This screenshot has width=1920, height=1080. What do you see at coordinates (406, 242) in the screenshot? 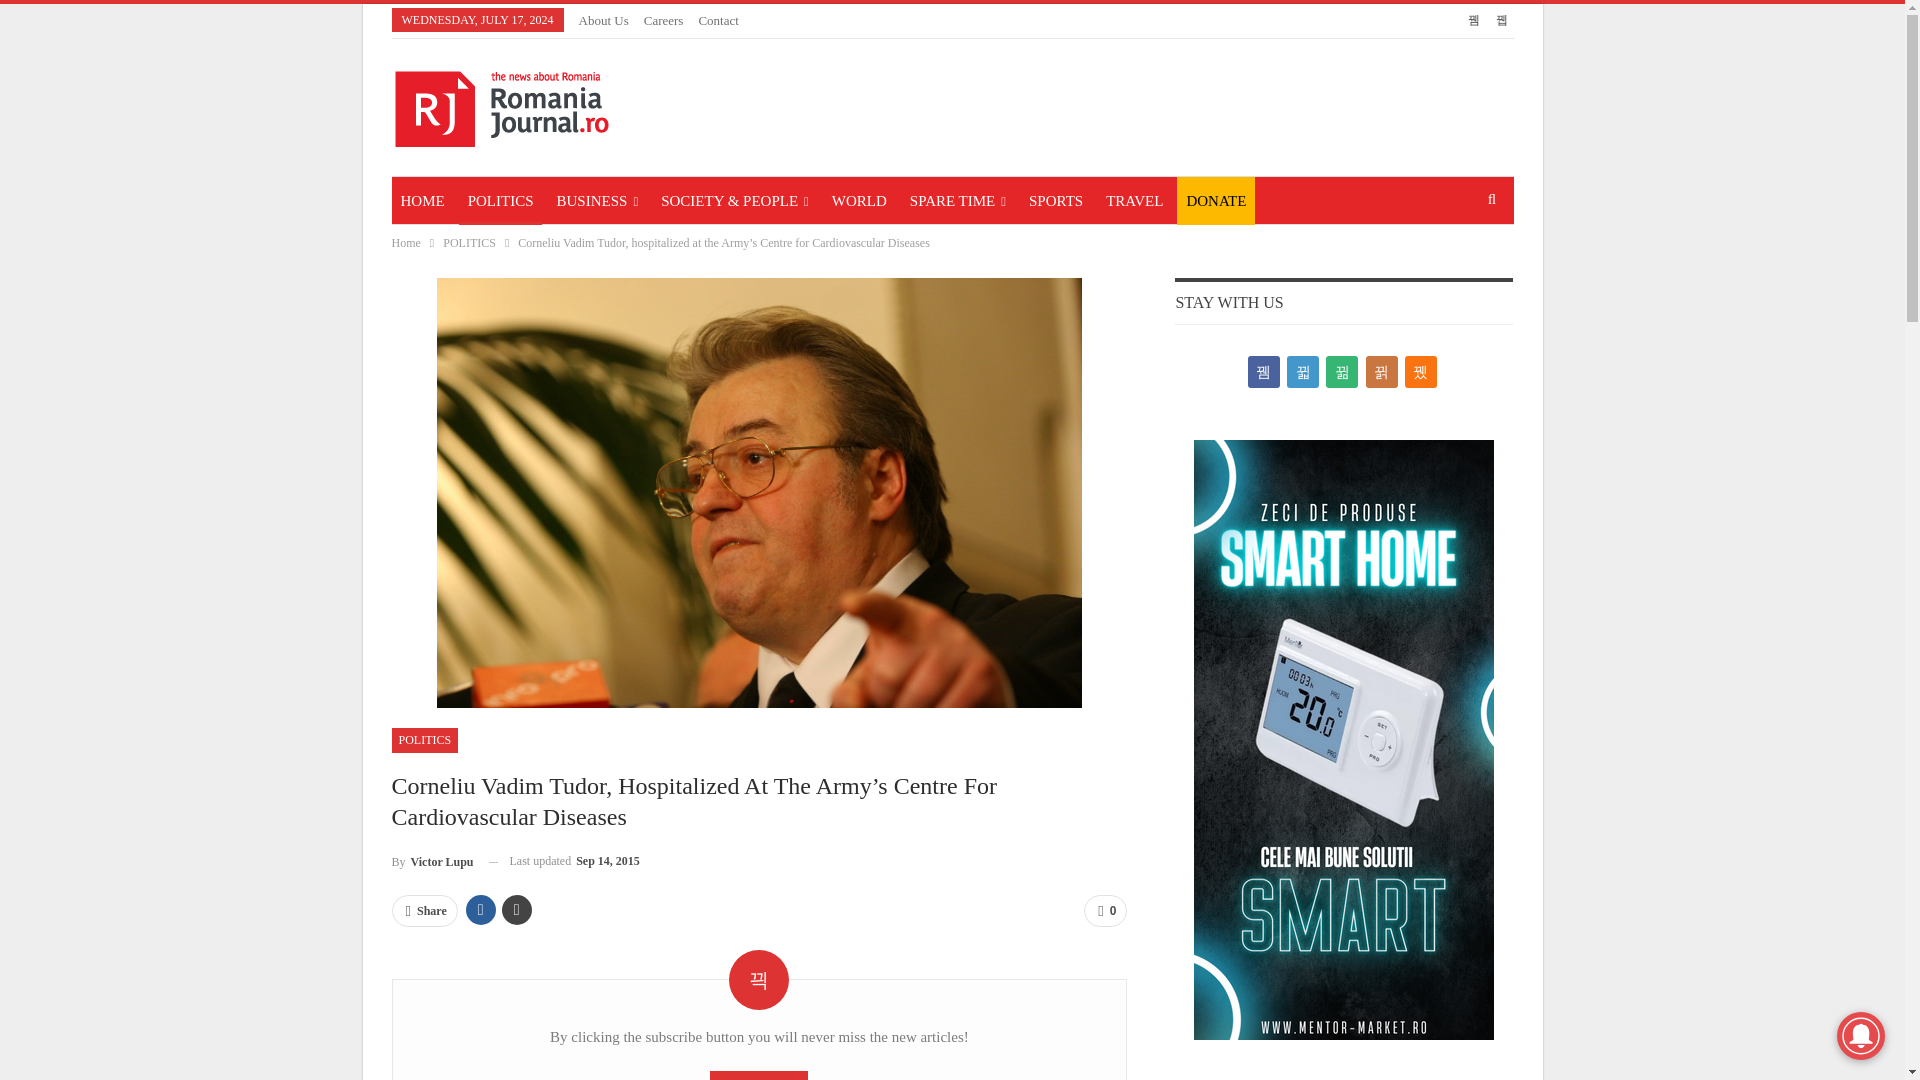
I see `Home` at bounding box center [406, 242].